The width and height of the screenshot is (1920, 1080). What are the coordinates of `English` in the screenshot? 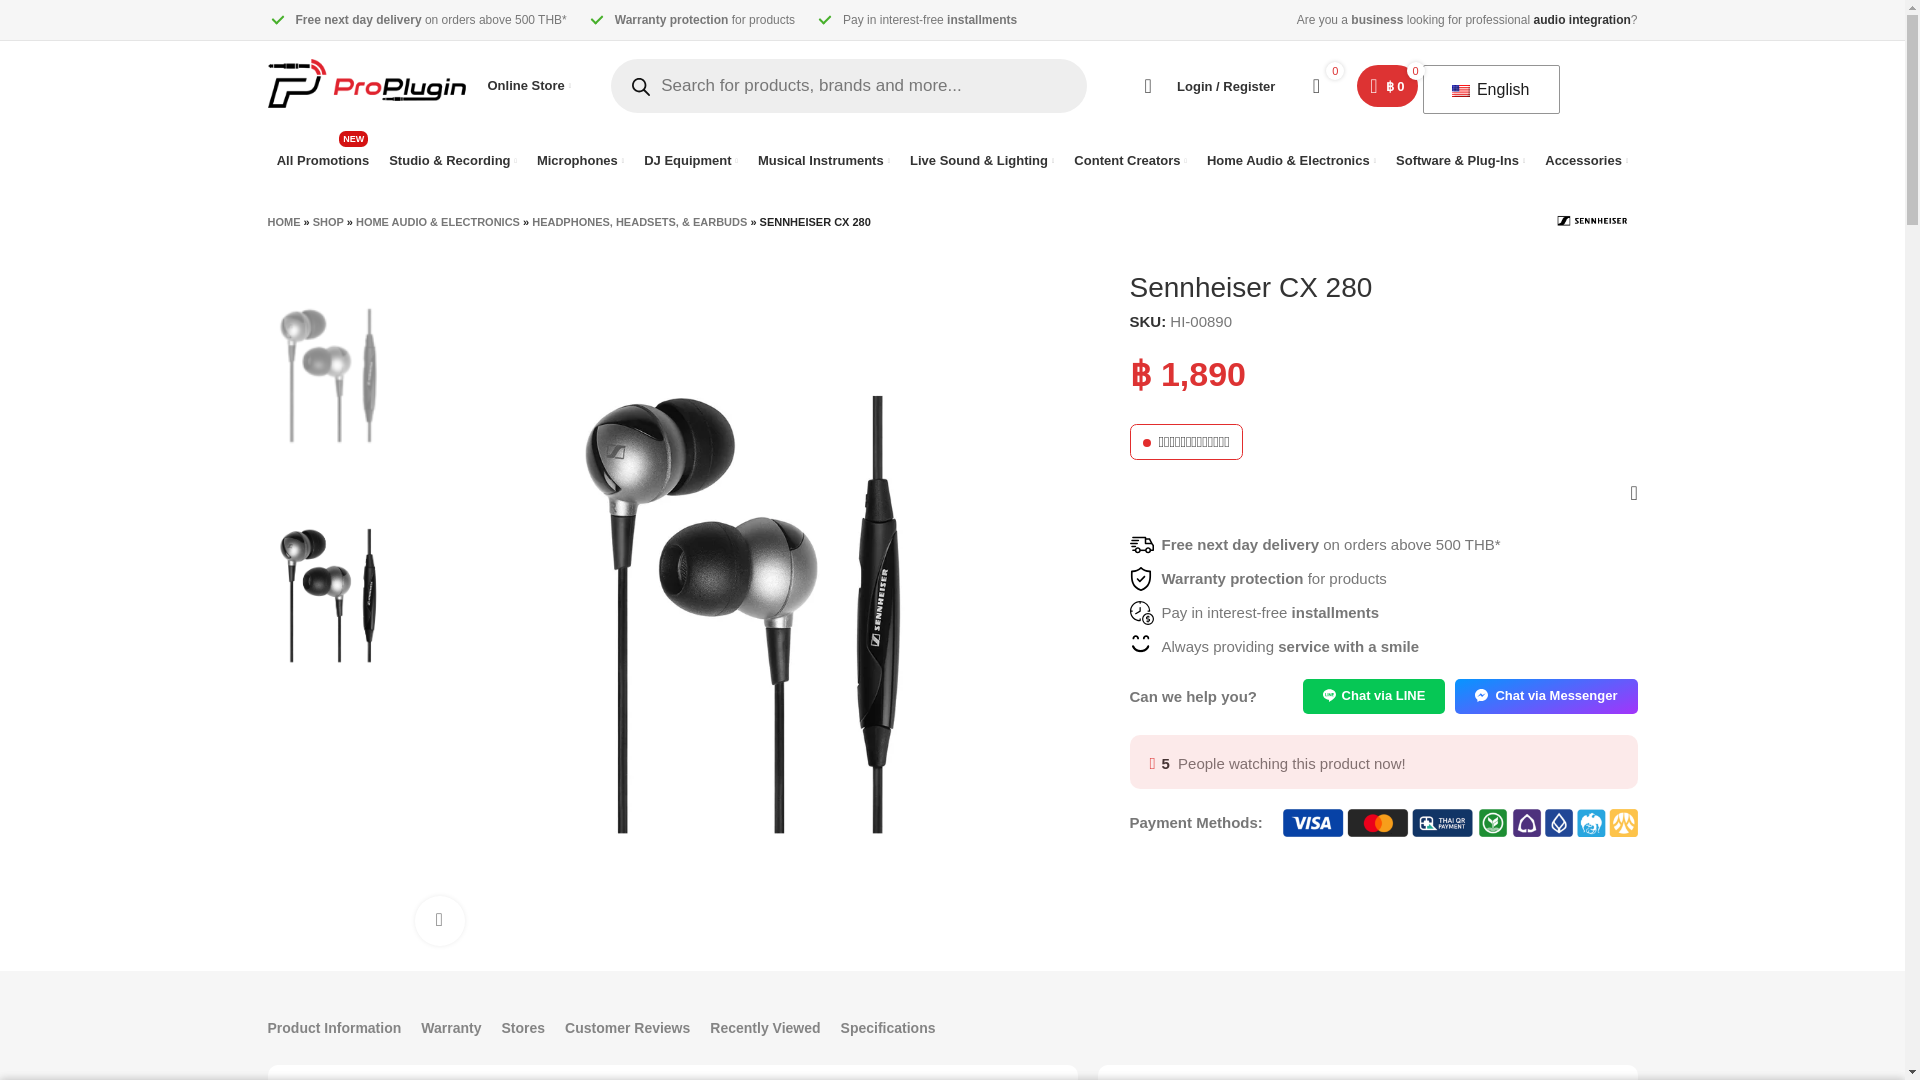 It's located at (322, 161).